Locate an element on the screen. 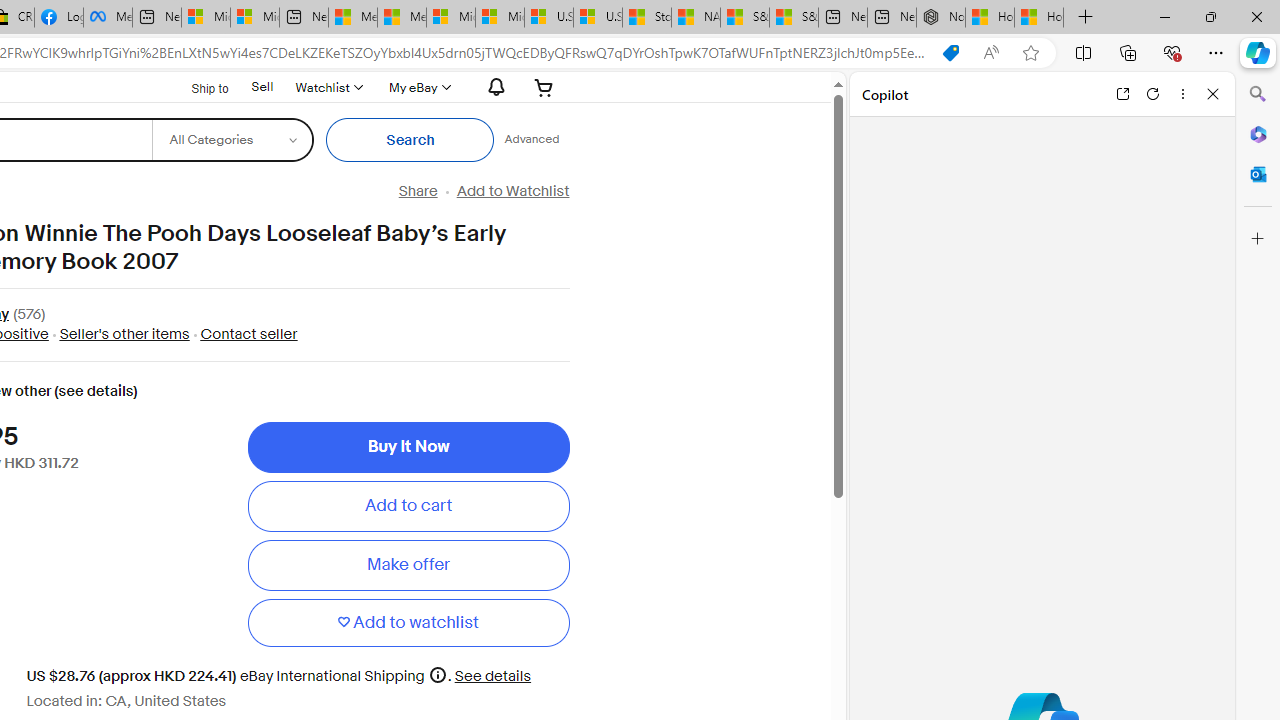 Image resolution: width=1280 pixels, height=720 pixels. Ship to is located at coordinates (198, 86).